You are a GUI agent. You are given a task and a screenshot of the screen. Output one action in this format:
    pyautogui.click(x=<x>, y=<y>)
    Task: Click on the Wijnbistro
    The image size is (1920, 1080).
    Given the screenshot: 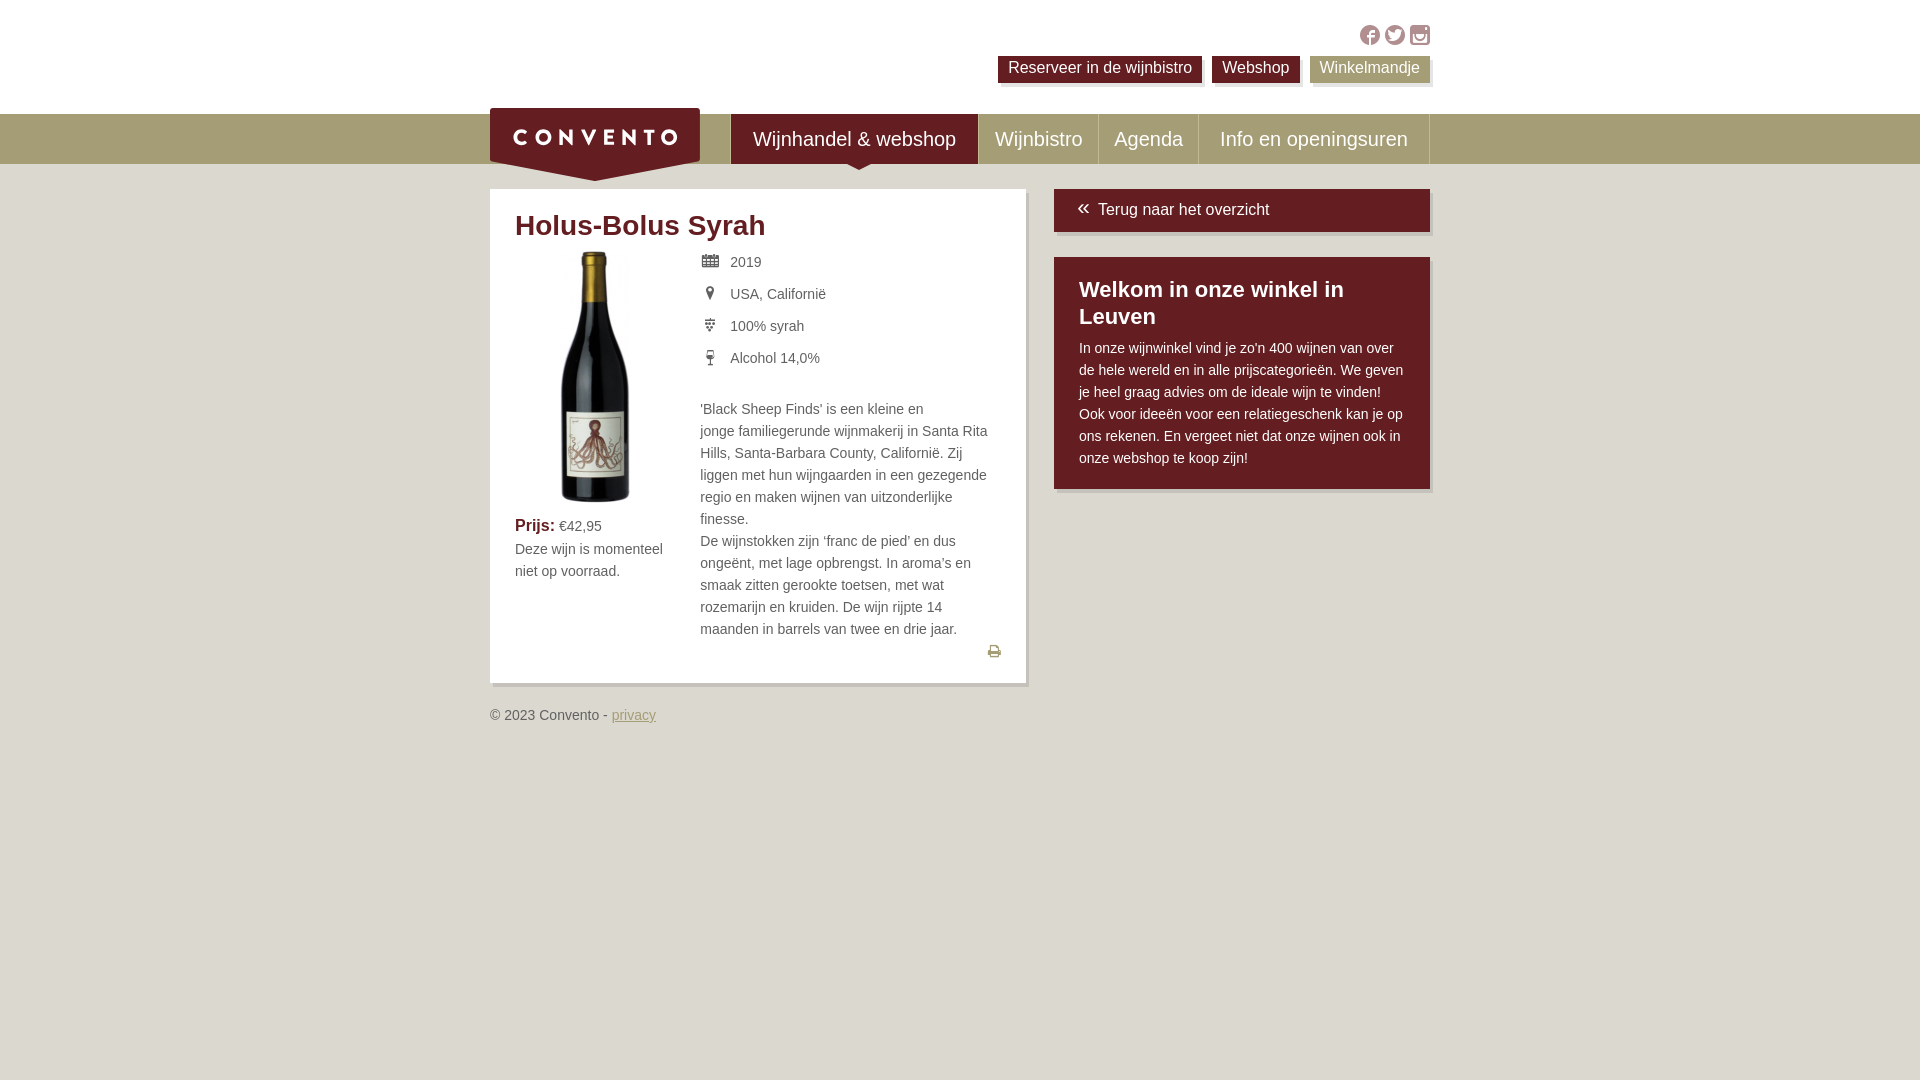 What is the action you would take?
    pyautogui.click(x=1038, y=139)
    